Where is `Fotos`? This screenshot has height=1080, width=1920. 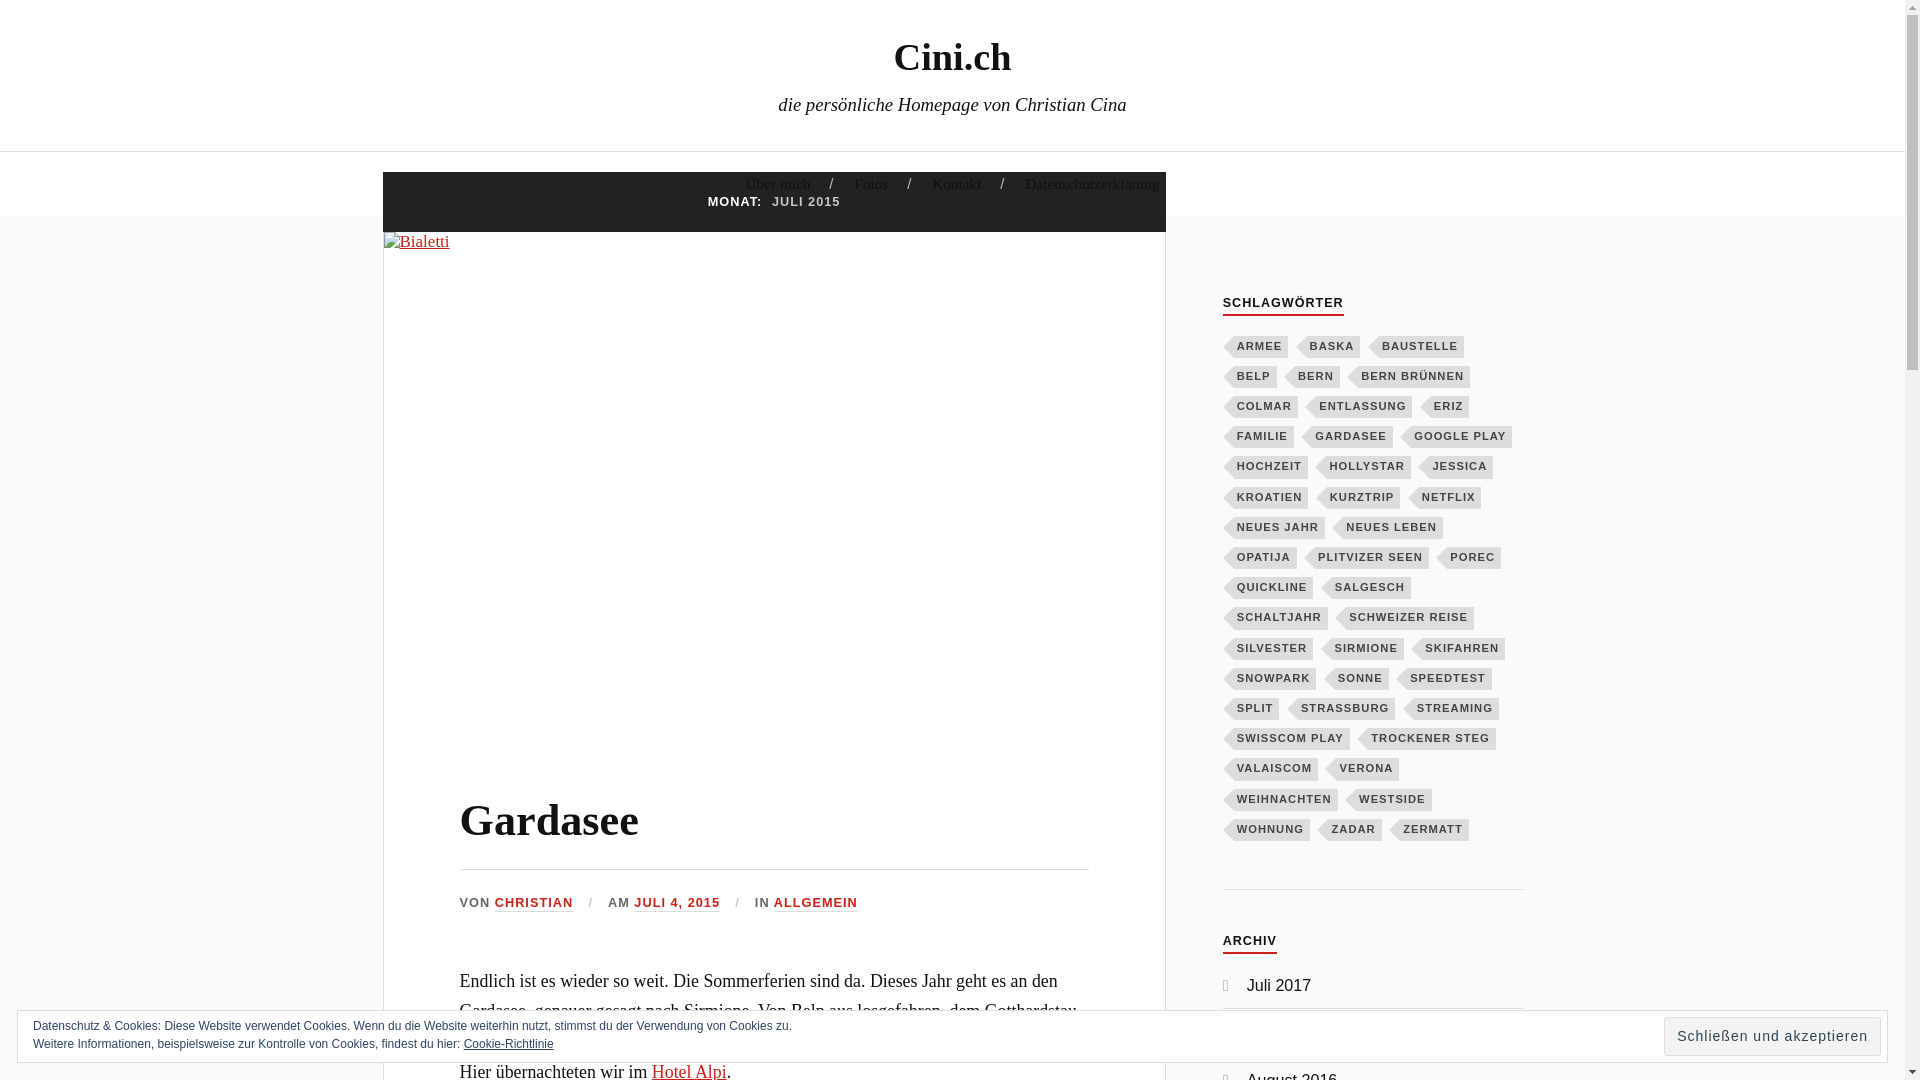
Fotos is located at coordinates (871, 184).